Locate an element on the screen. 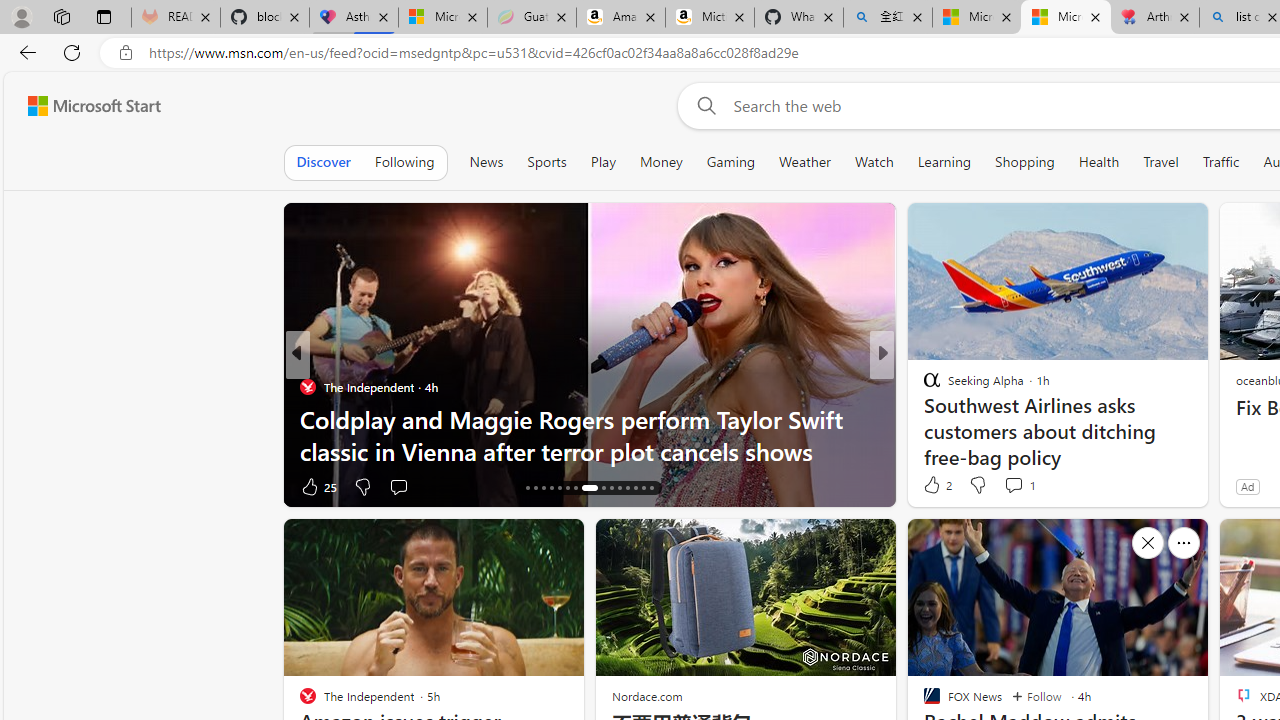 This screenshot has height=720, width=1280. AutomationID: tab-17 is located at coordinates (536, 488).